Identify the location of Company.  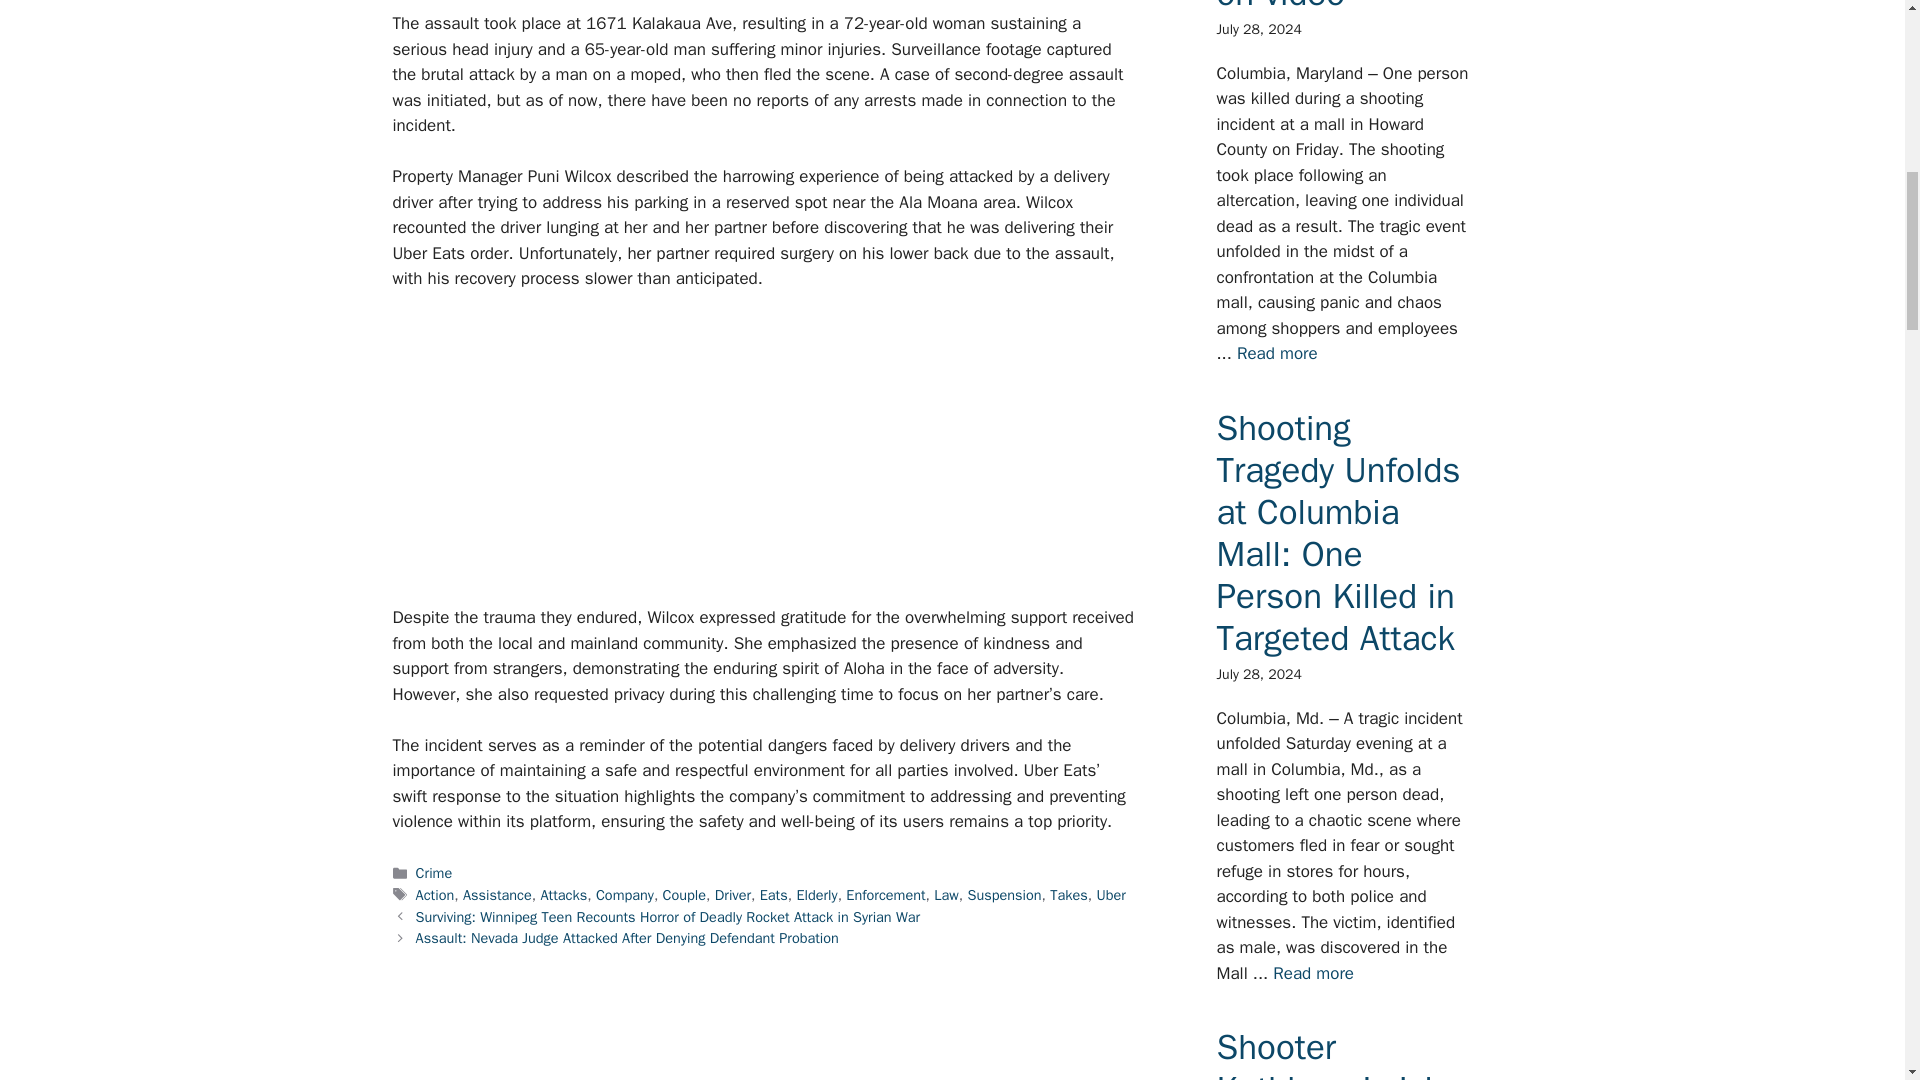
(624, 894).